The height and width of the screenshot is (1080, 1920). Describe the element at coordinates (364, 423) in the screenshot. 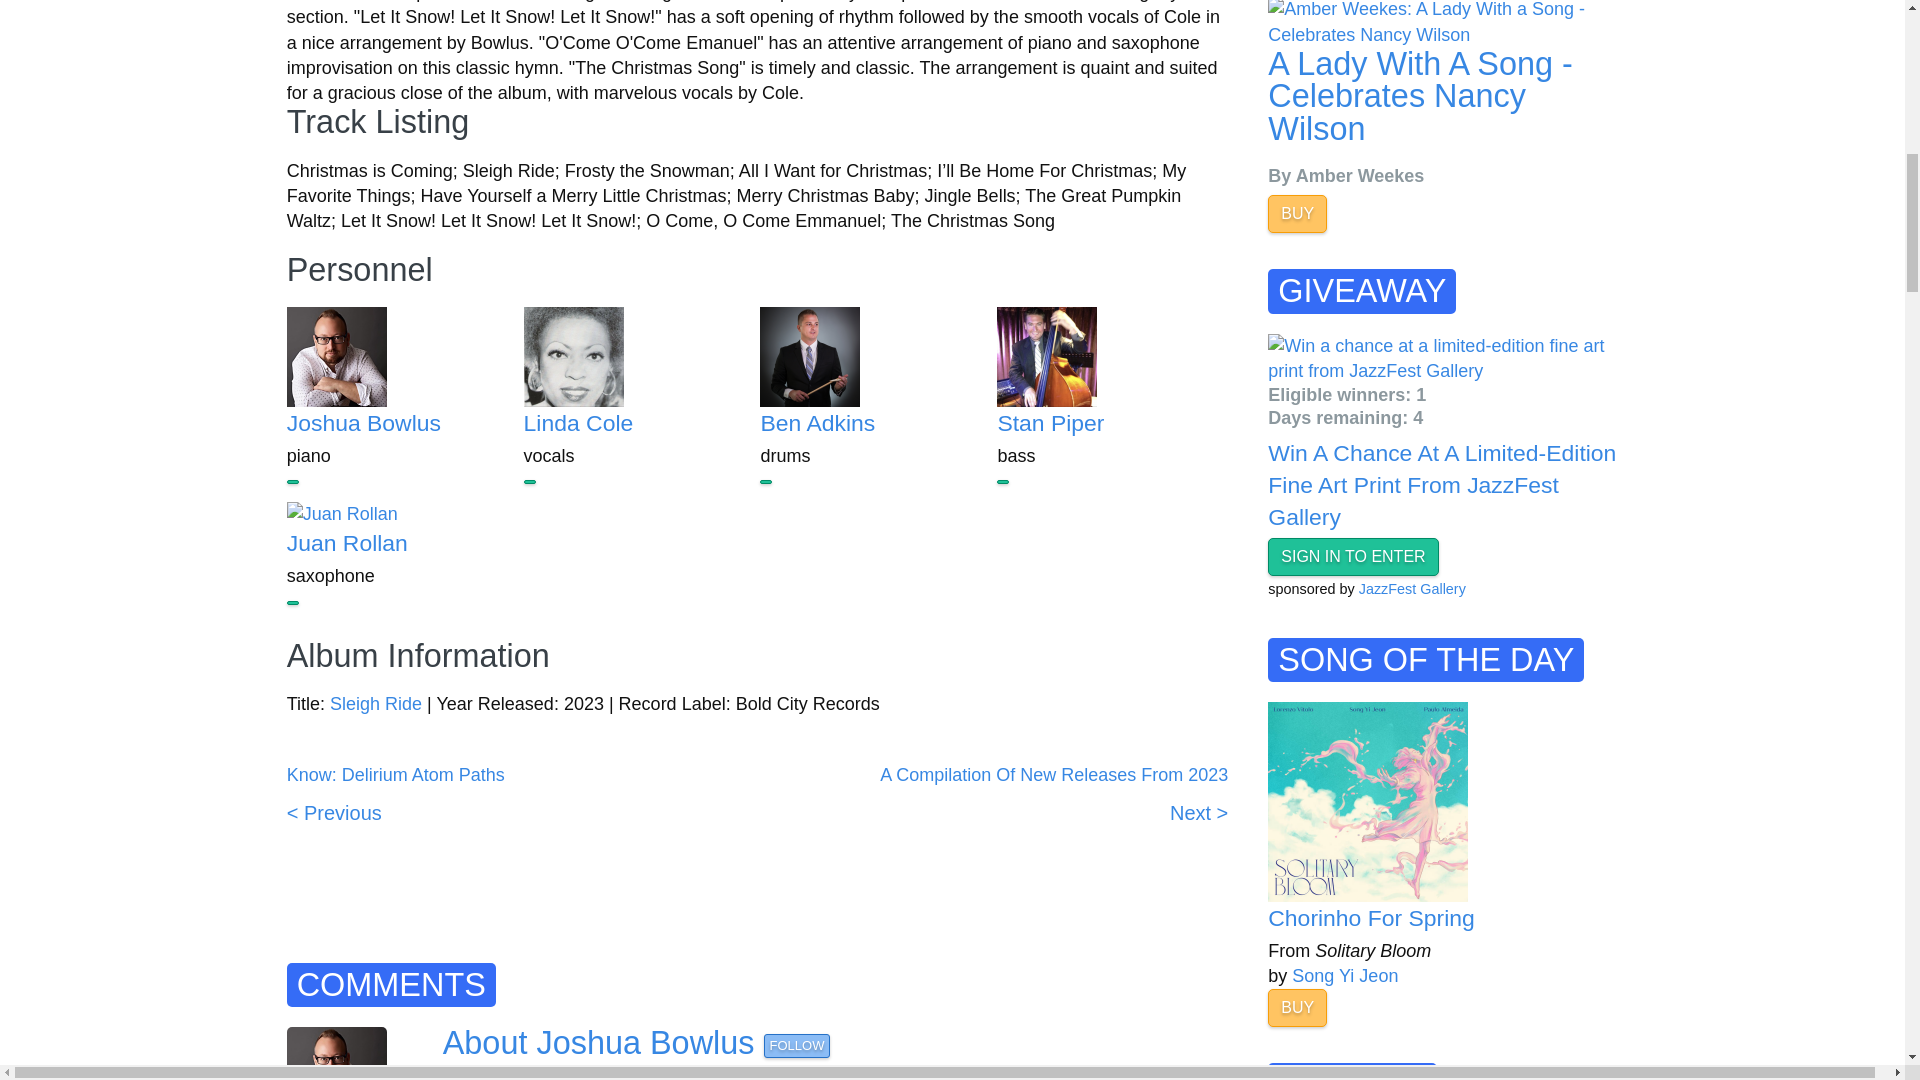

I see `Joshua Bowlus` at that location.